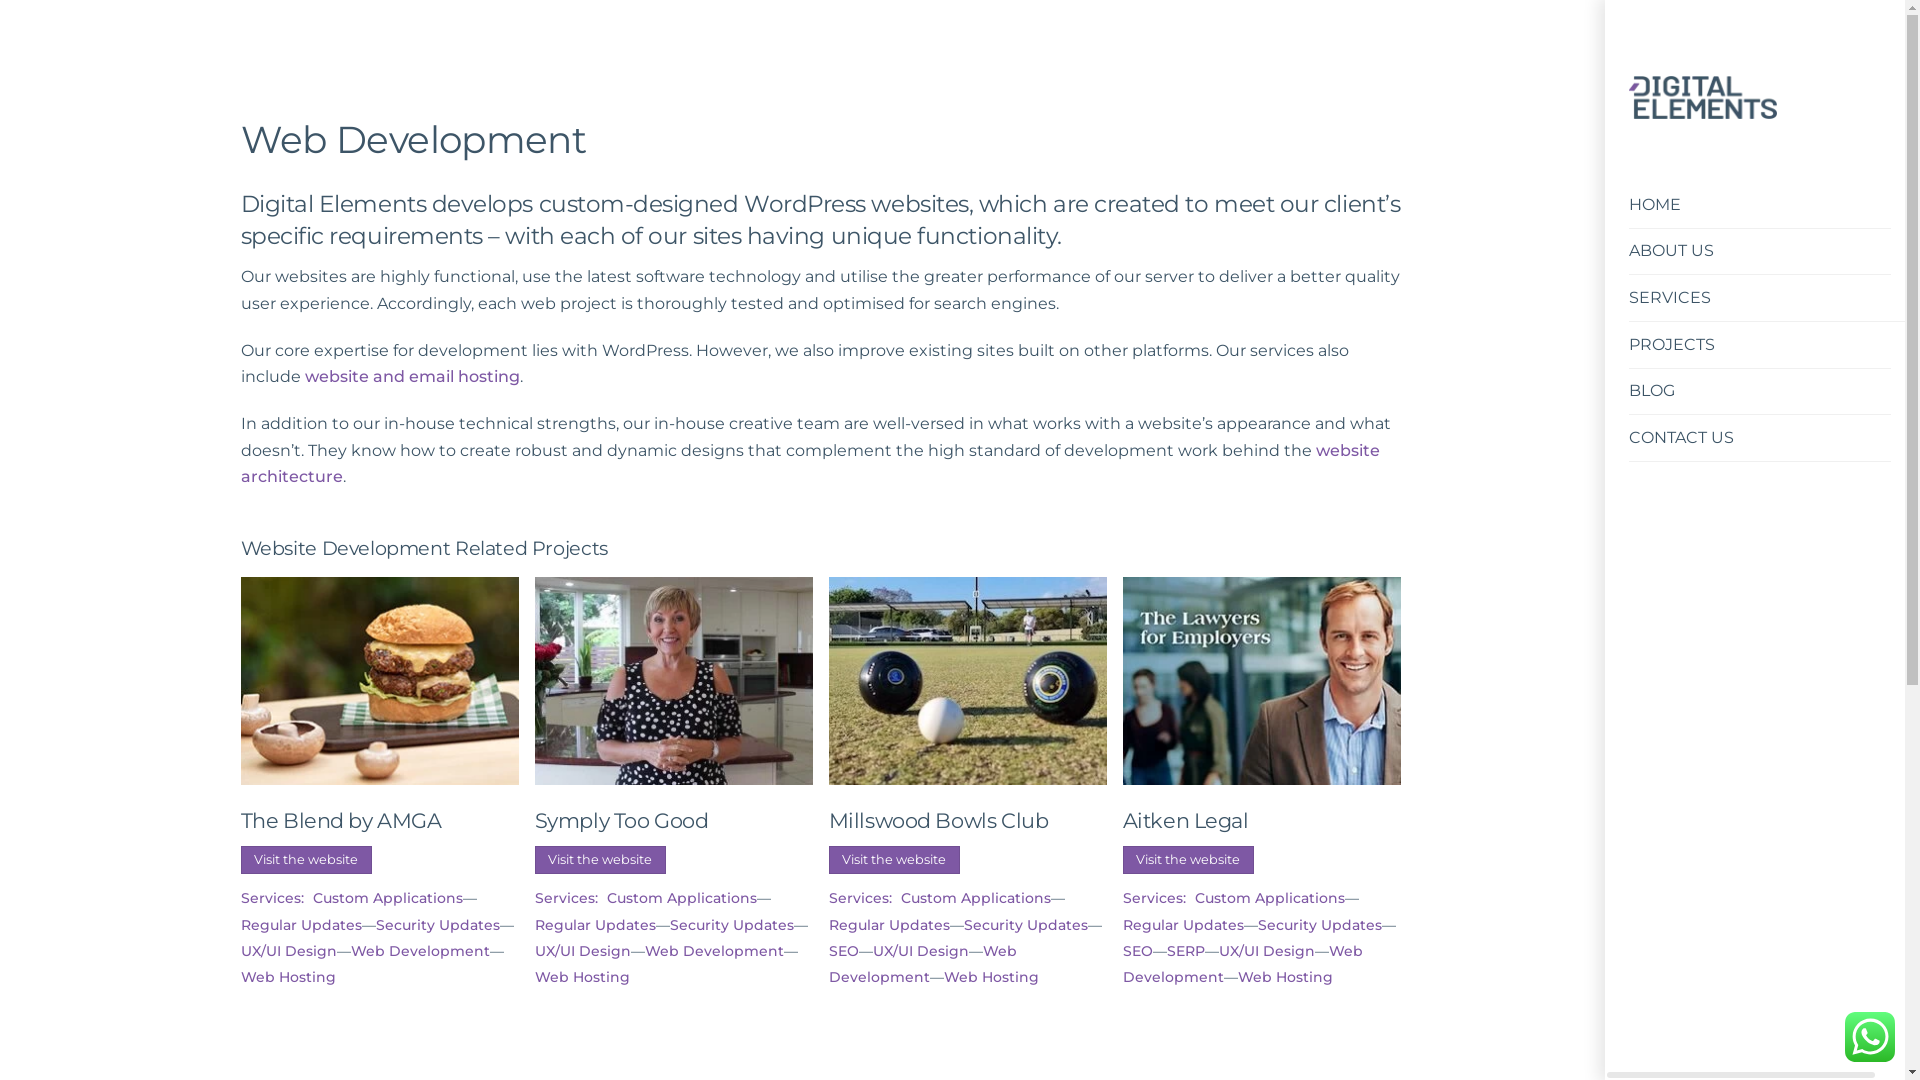 The width and height of the screenshot is (1920, 1080). I want to click on MBC_280x210, so click(968, 682).